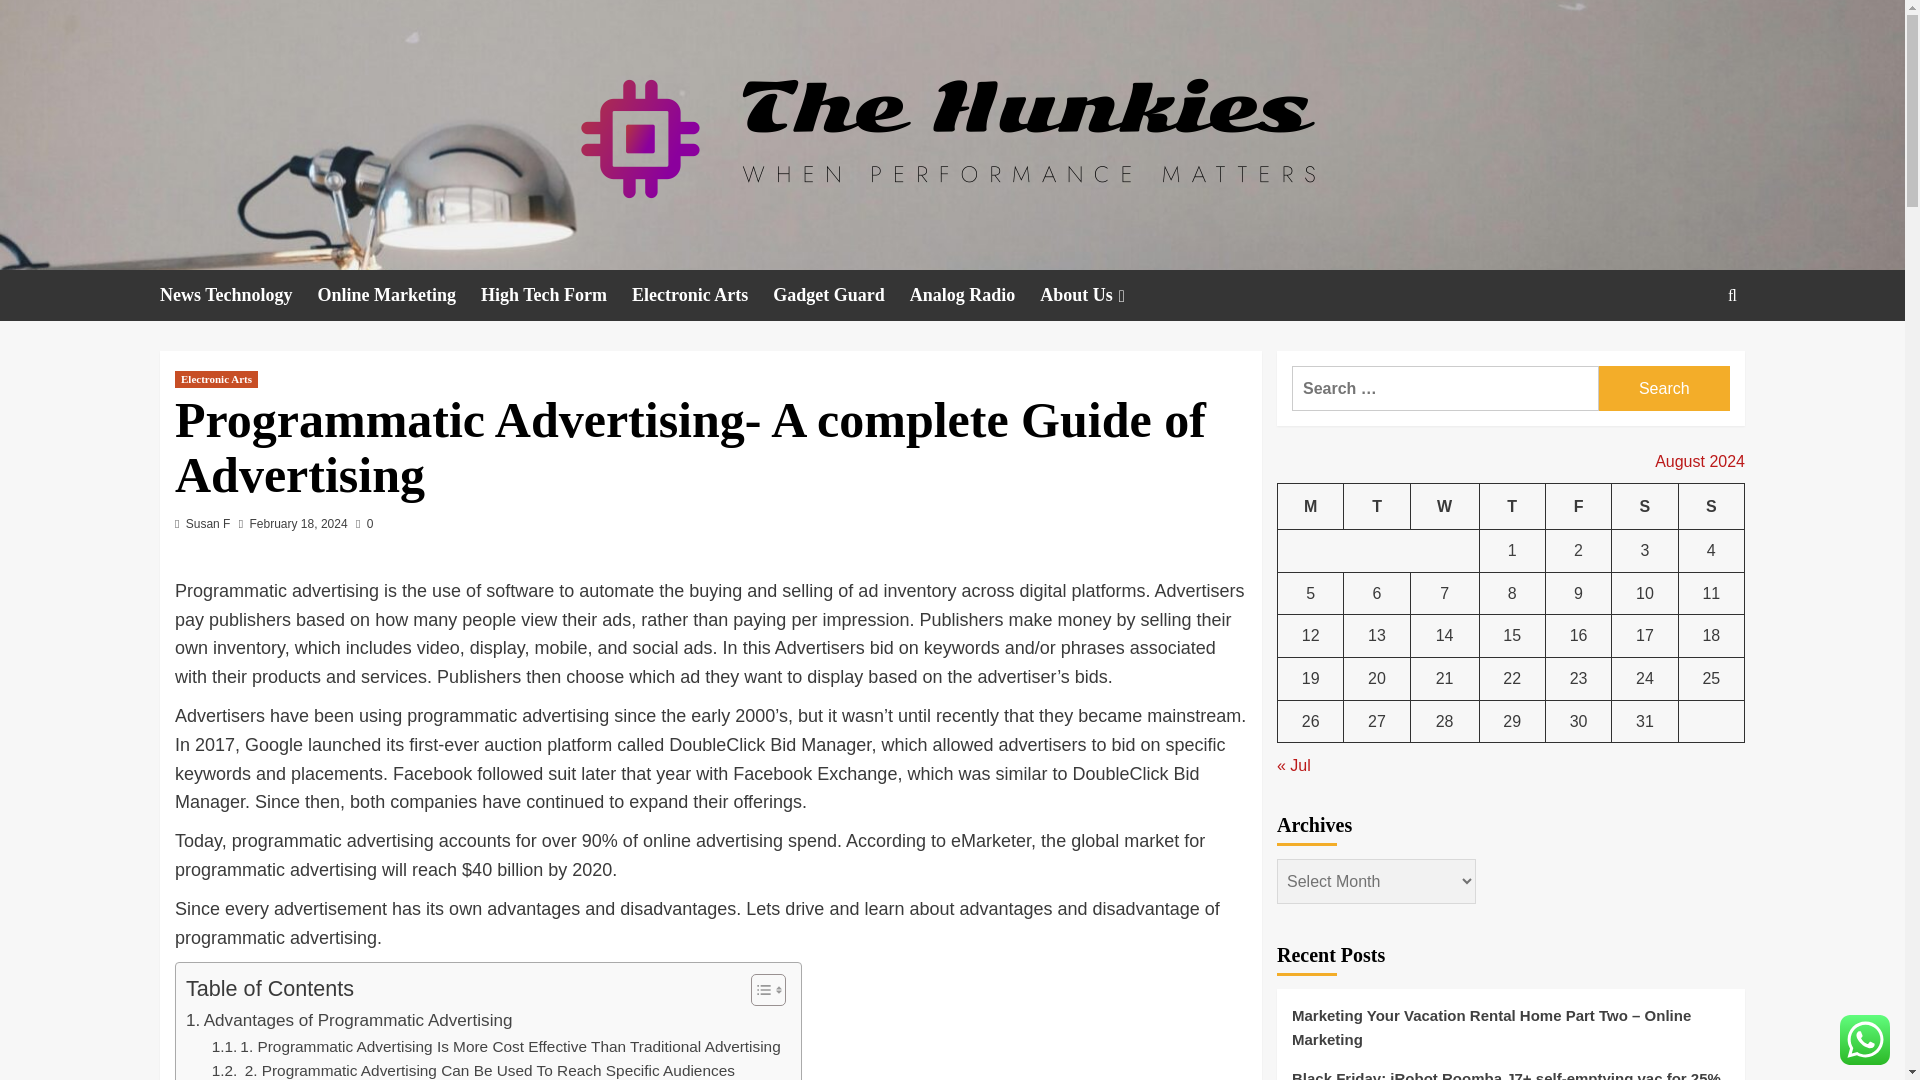  Describe the element at coordinates (1664, 388) in the screenshot. I see `Search` at that location.